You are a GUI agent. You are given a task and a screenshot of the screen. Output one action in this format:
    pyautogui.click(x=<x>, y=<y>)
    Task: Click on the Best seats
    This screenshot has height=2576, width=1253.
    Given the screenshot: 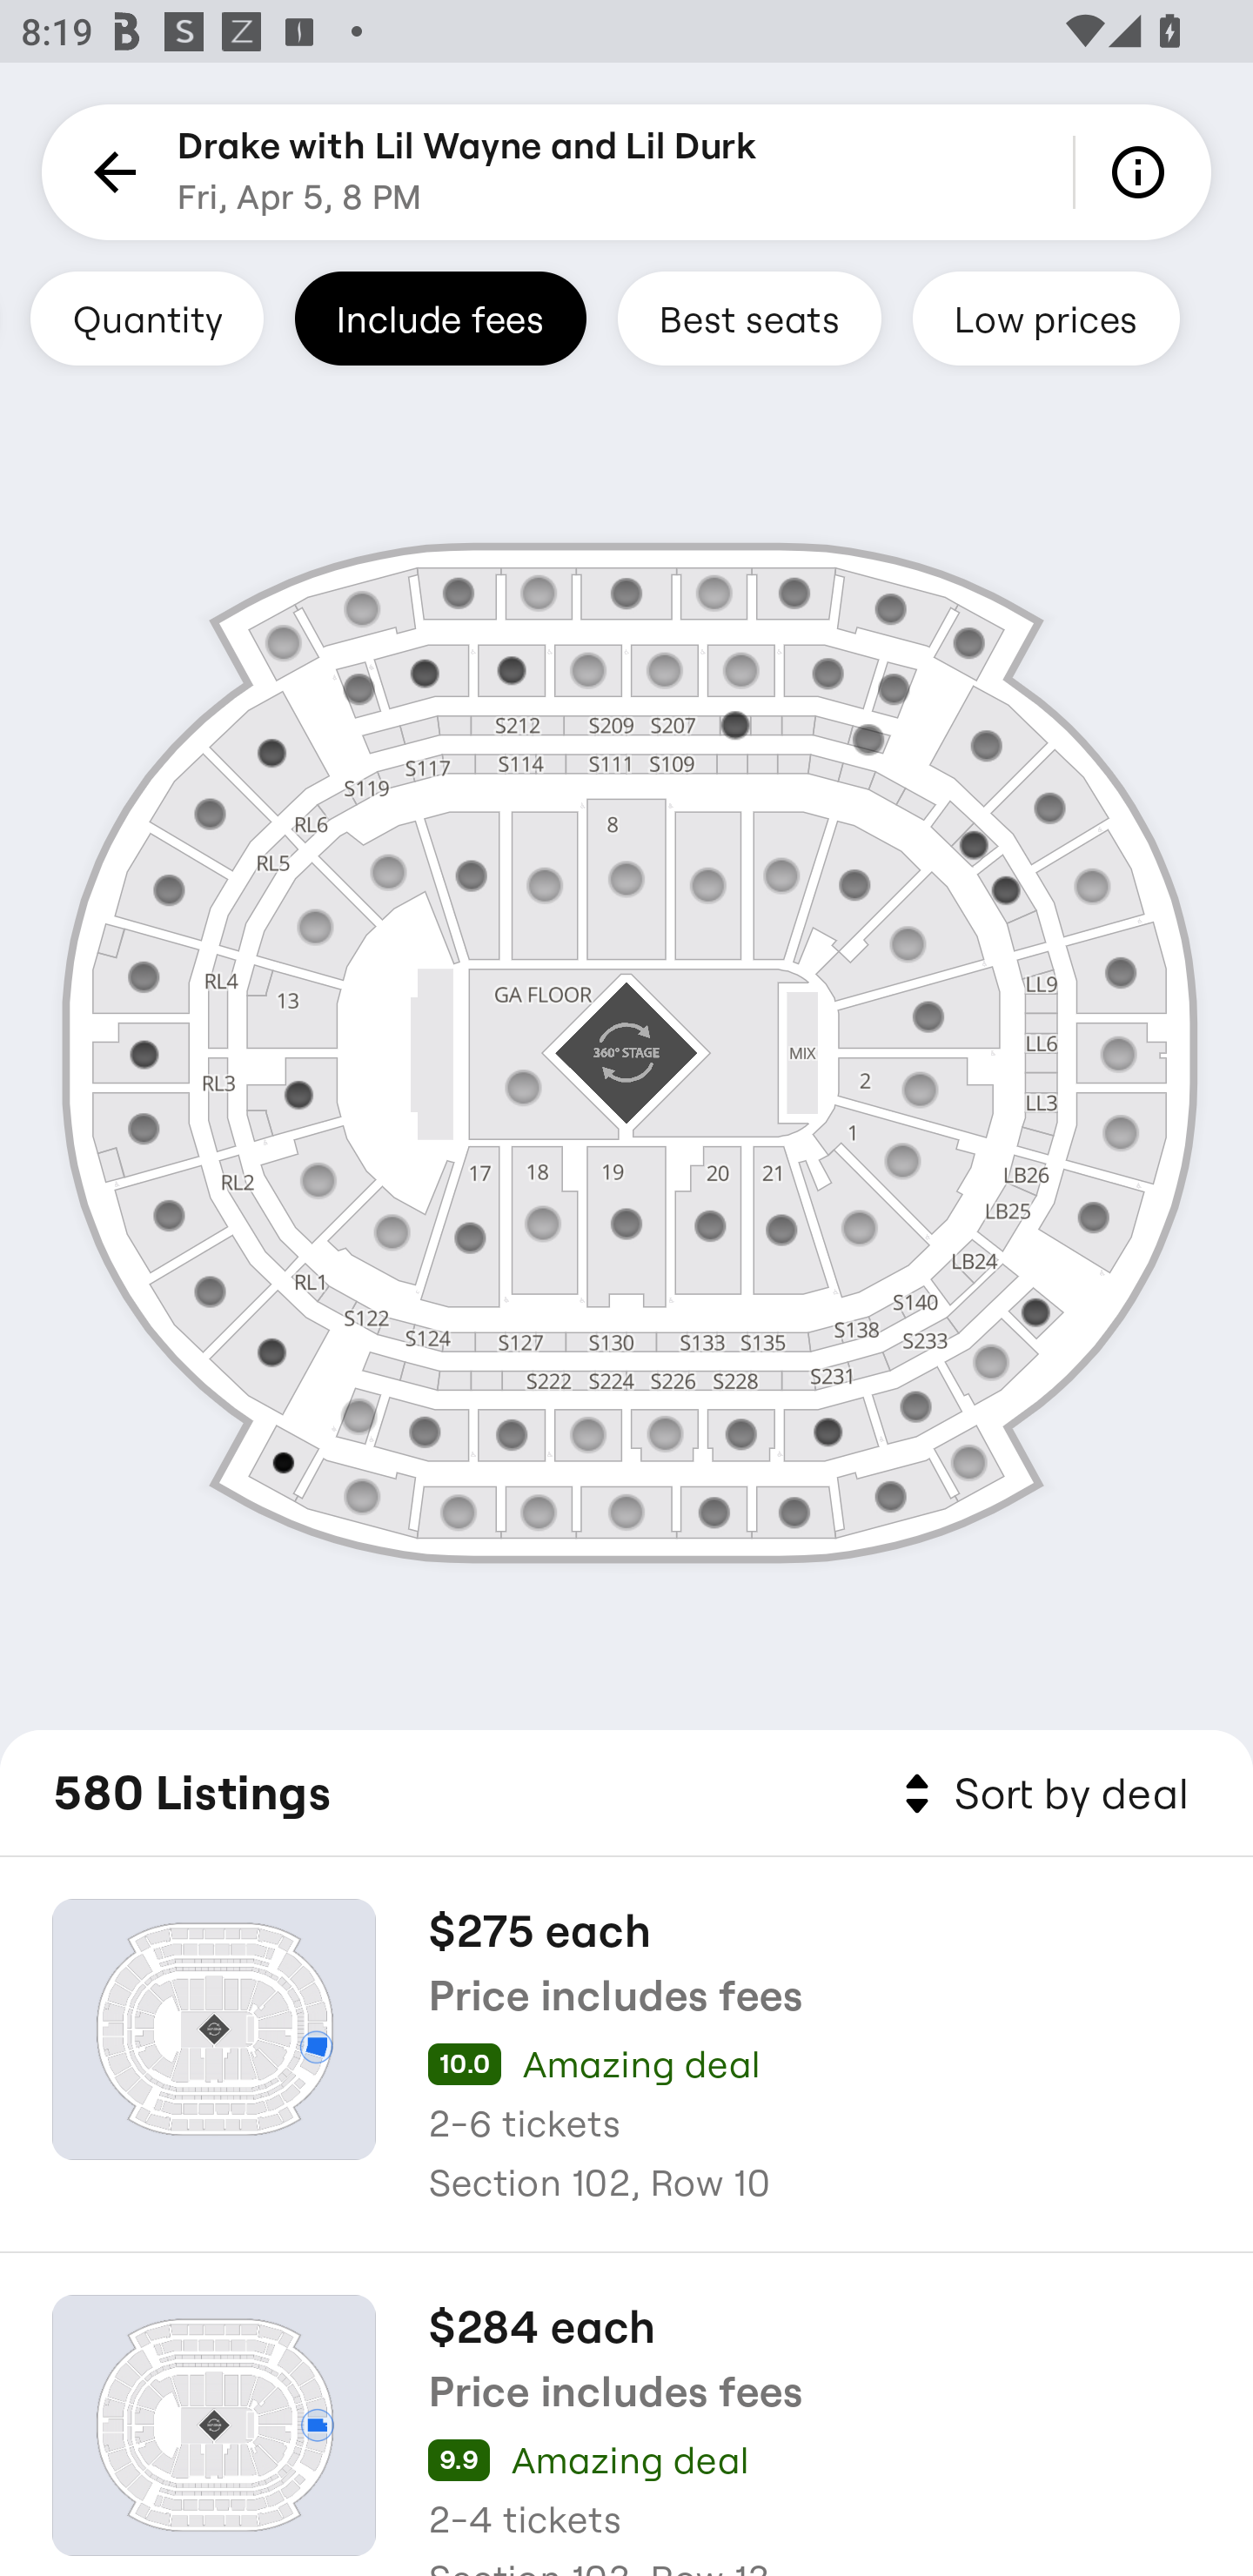 What is the action you would take?
    pyautogui.click(x=748, y=318)
    